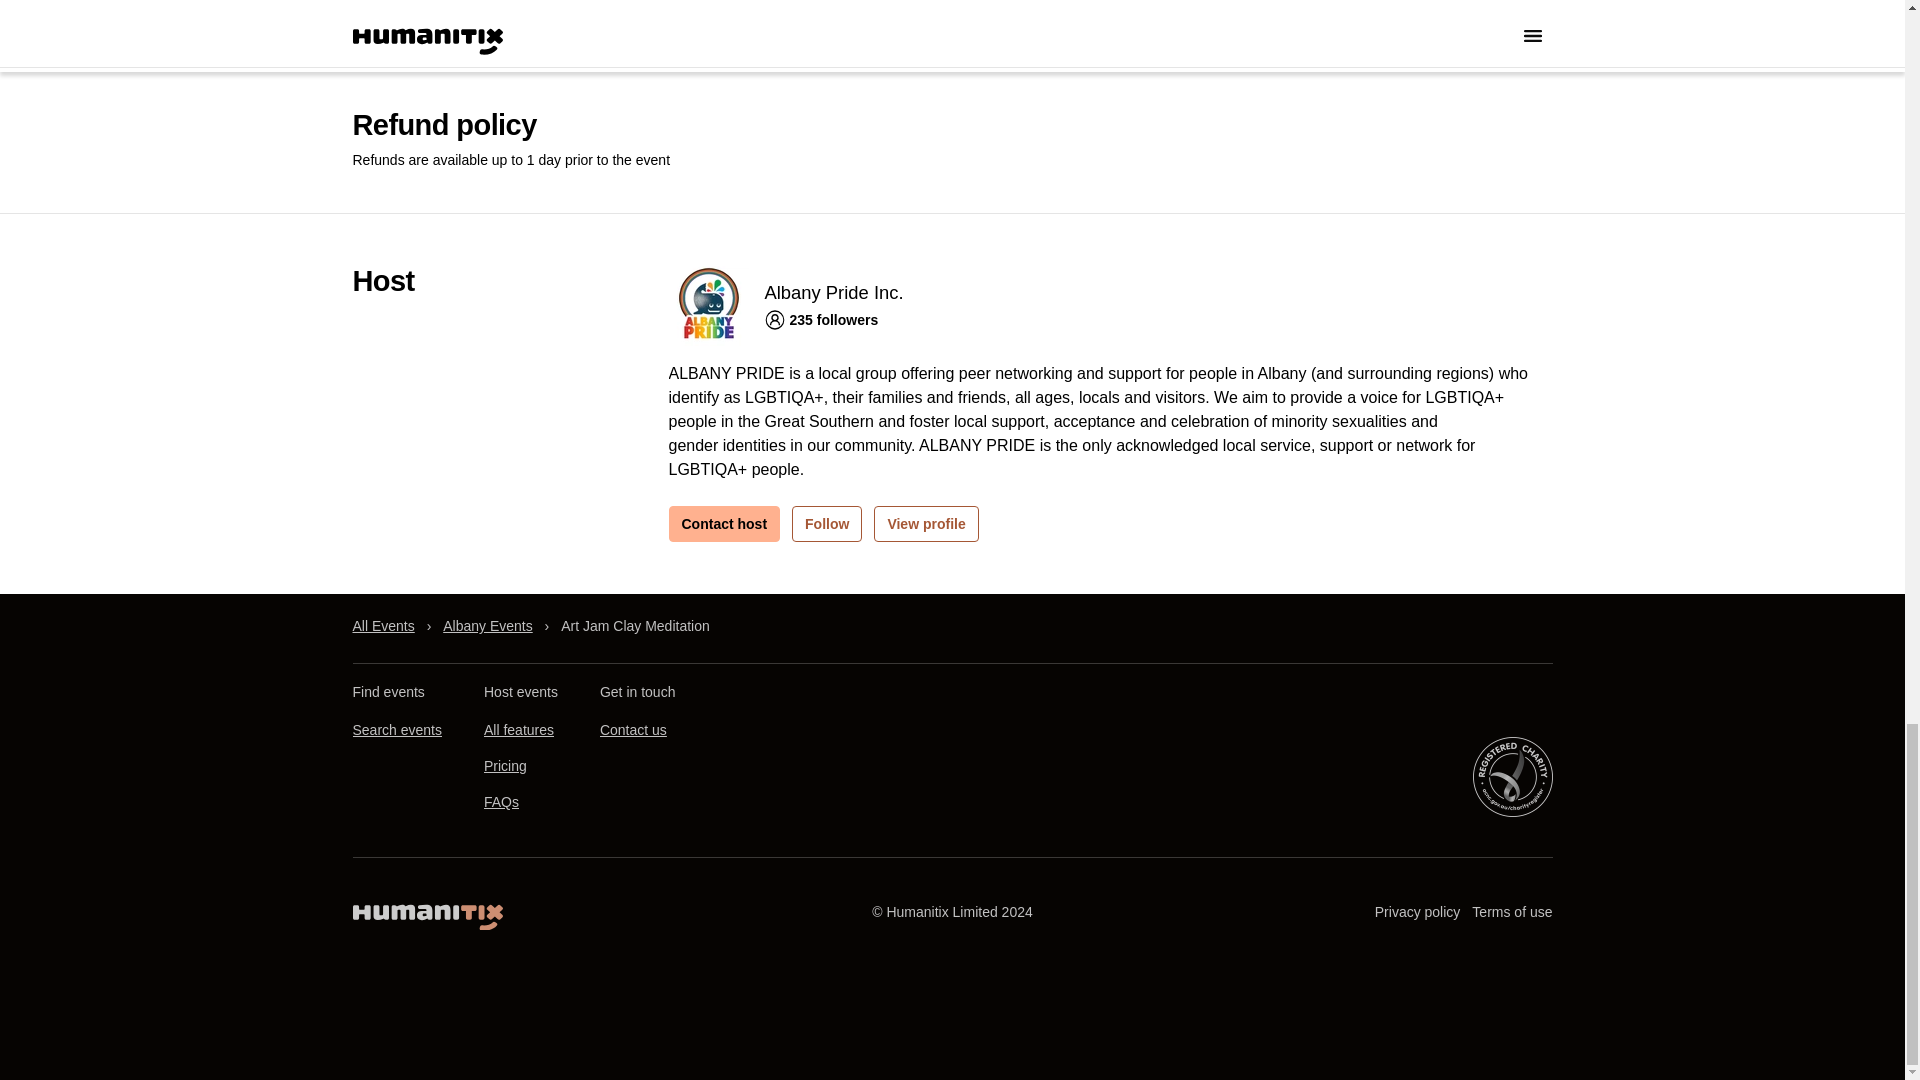 The height and width of the screenshot is (1080, 1920). What do you see at coordinates (500, 802) in the screenshot?
I see `FAQs` at bounding box center [500, 802].